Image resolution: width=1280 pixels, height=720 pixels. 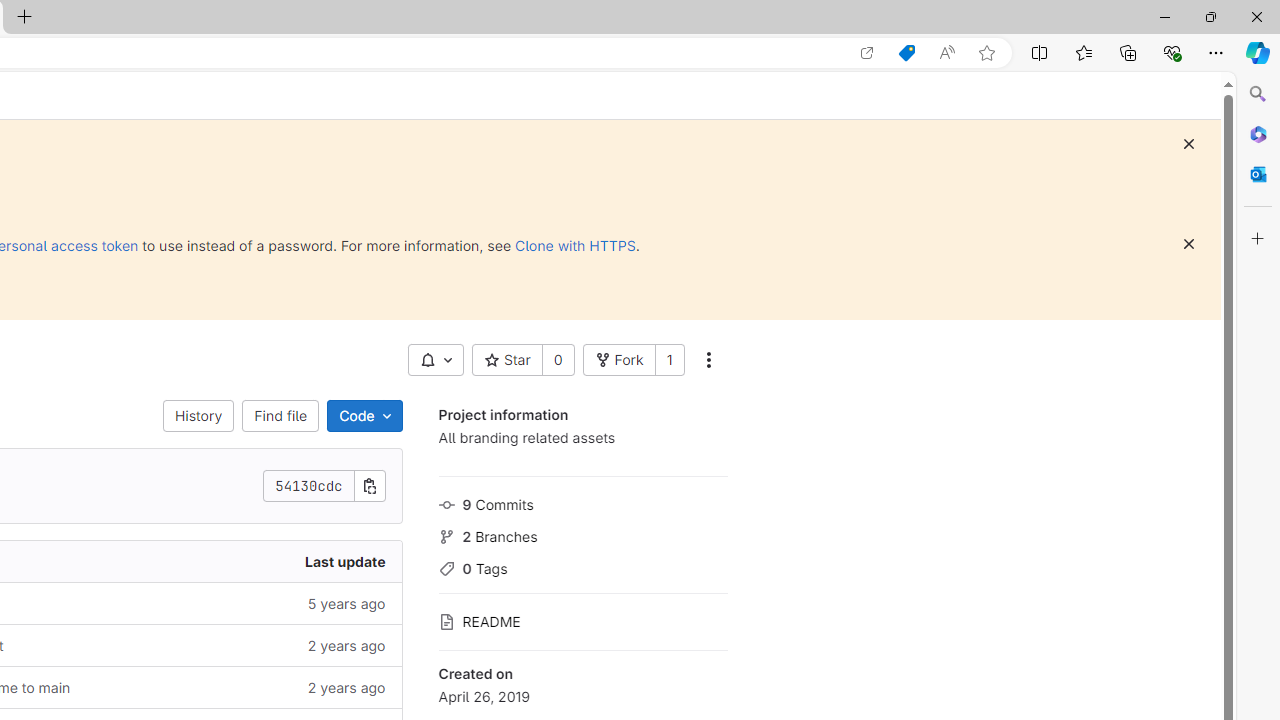 I want to click on Clone with HTTPS, so click(x=575, y=245).